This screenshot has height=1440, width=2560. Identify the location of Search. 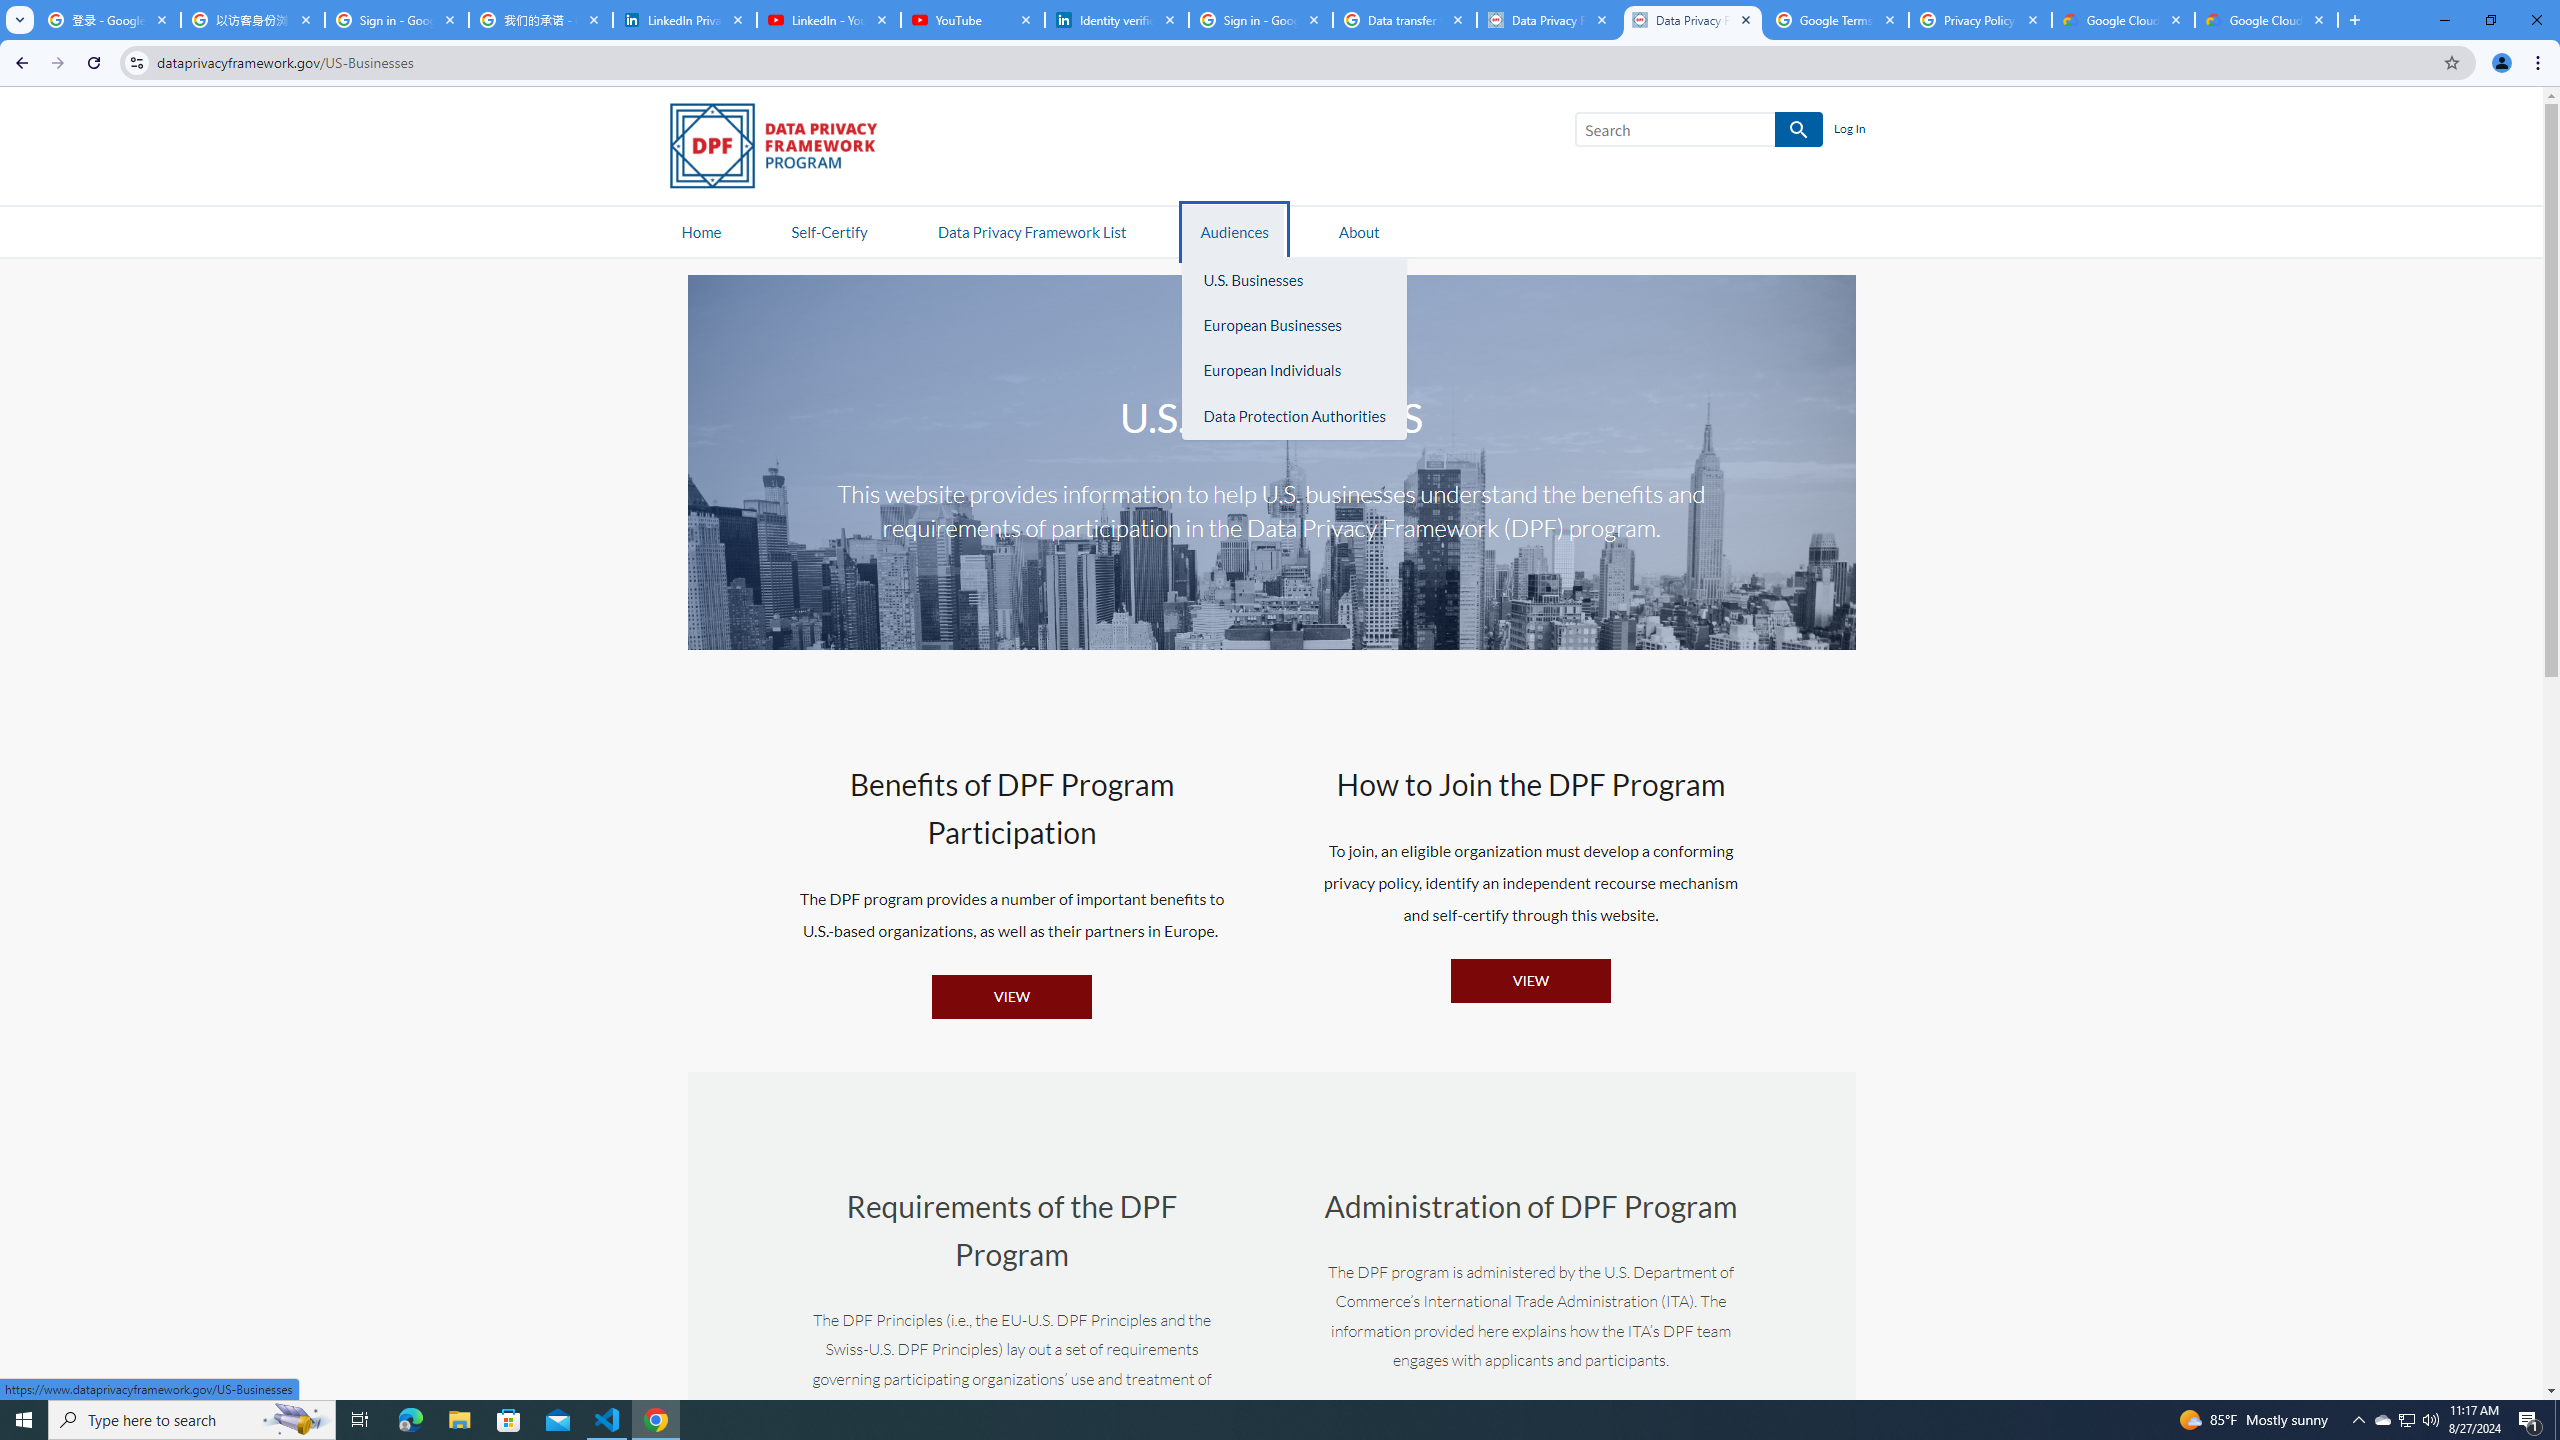
(1675, 130).